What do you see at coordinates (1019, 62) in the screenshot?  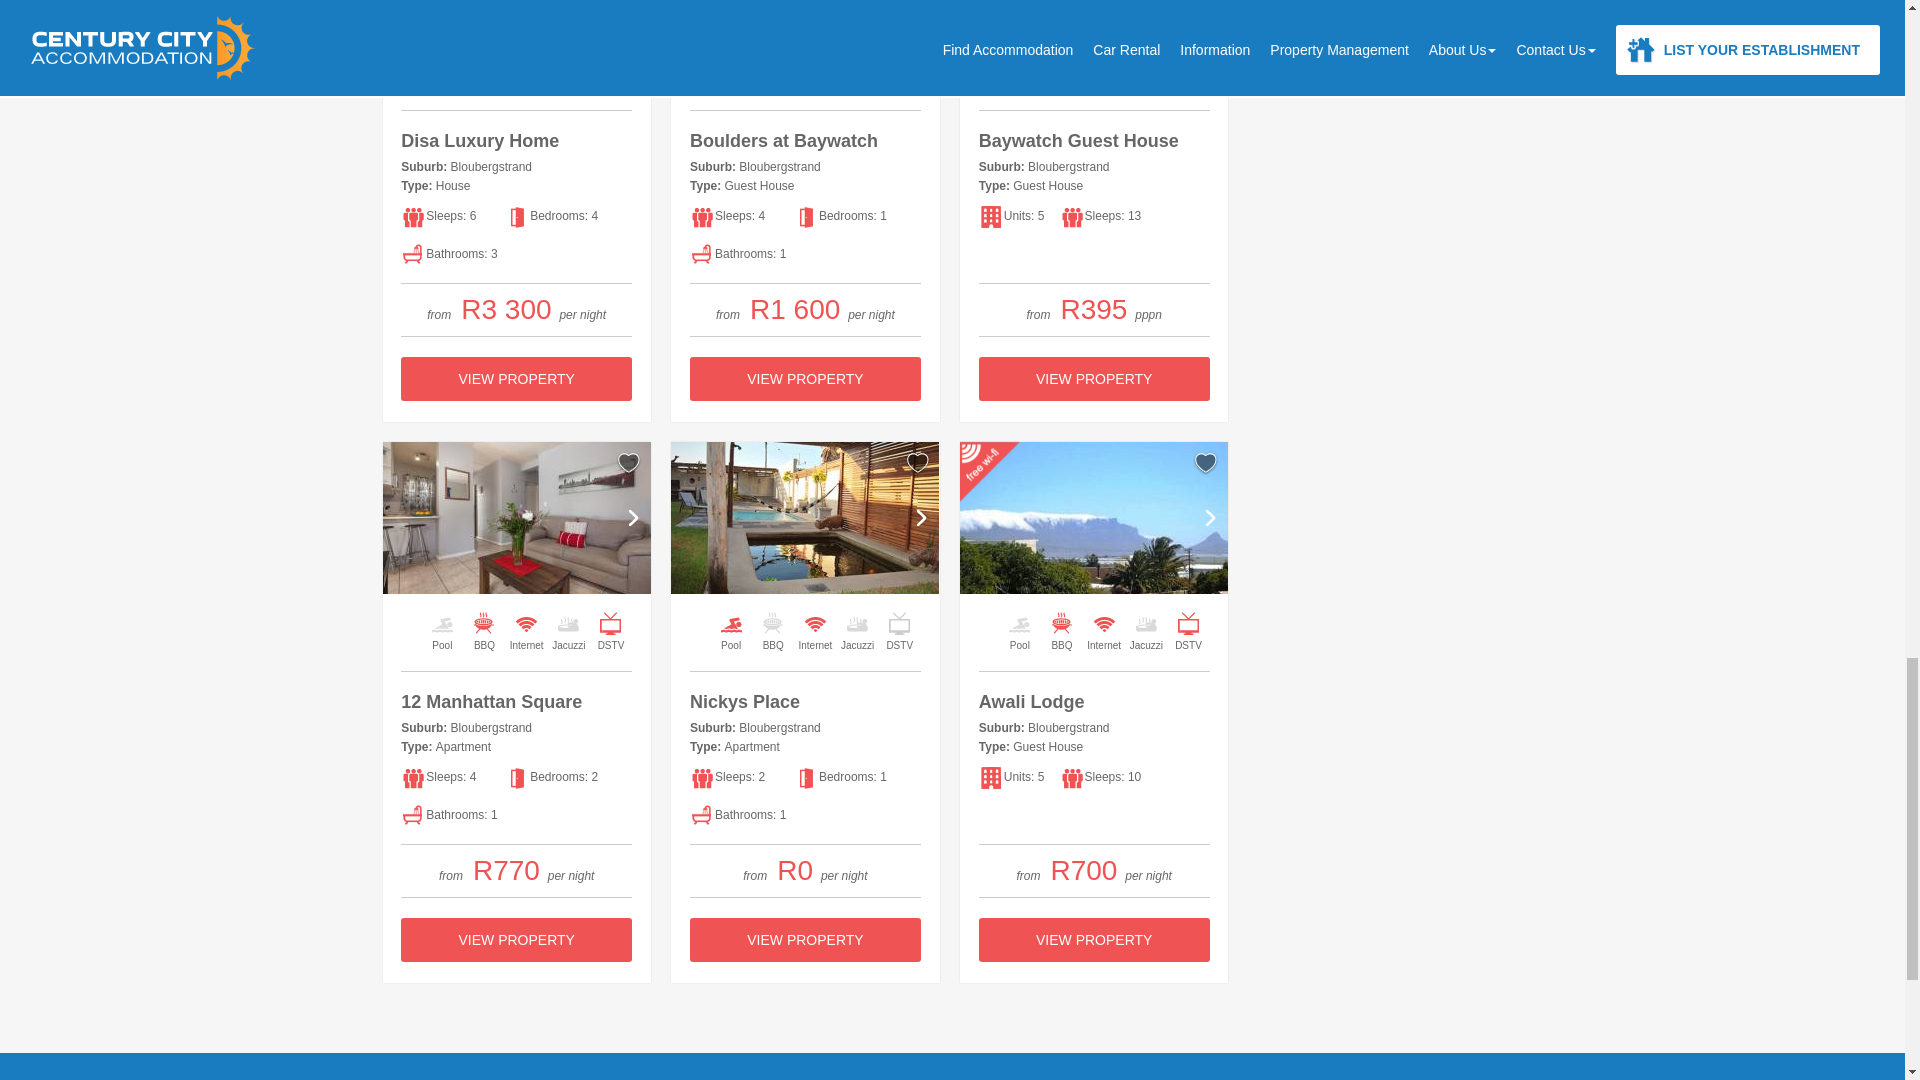 I see `Swimming Pool` at bounding box center [1019, 62].